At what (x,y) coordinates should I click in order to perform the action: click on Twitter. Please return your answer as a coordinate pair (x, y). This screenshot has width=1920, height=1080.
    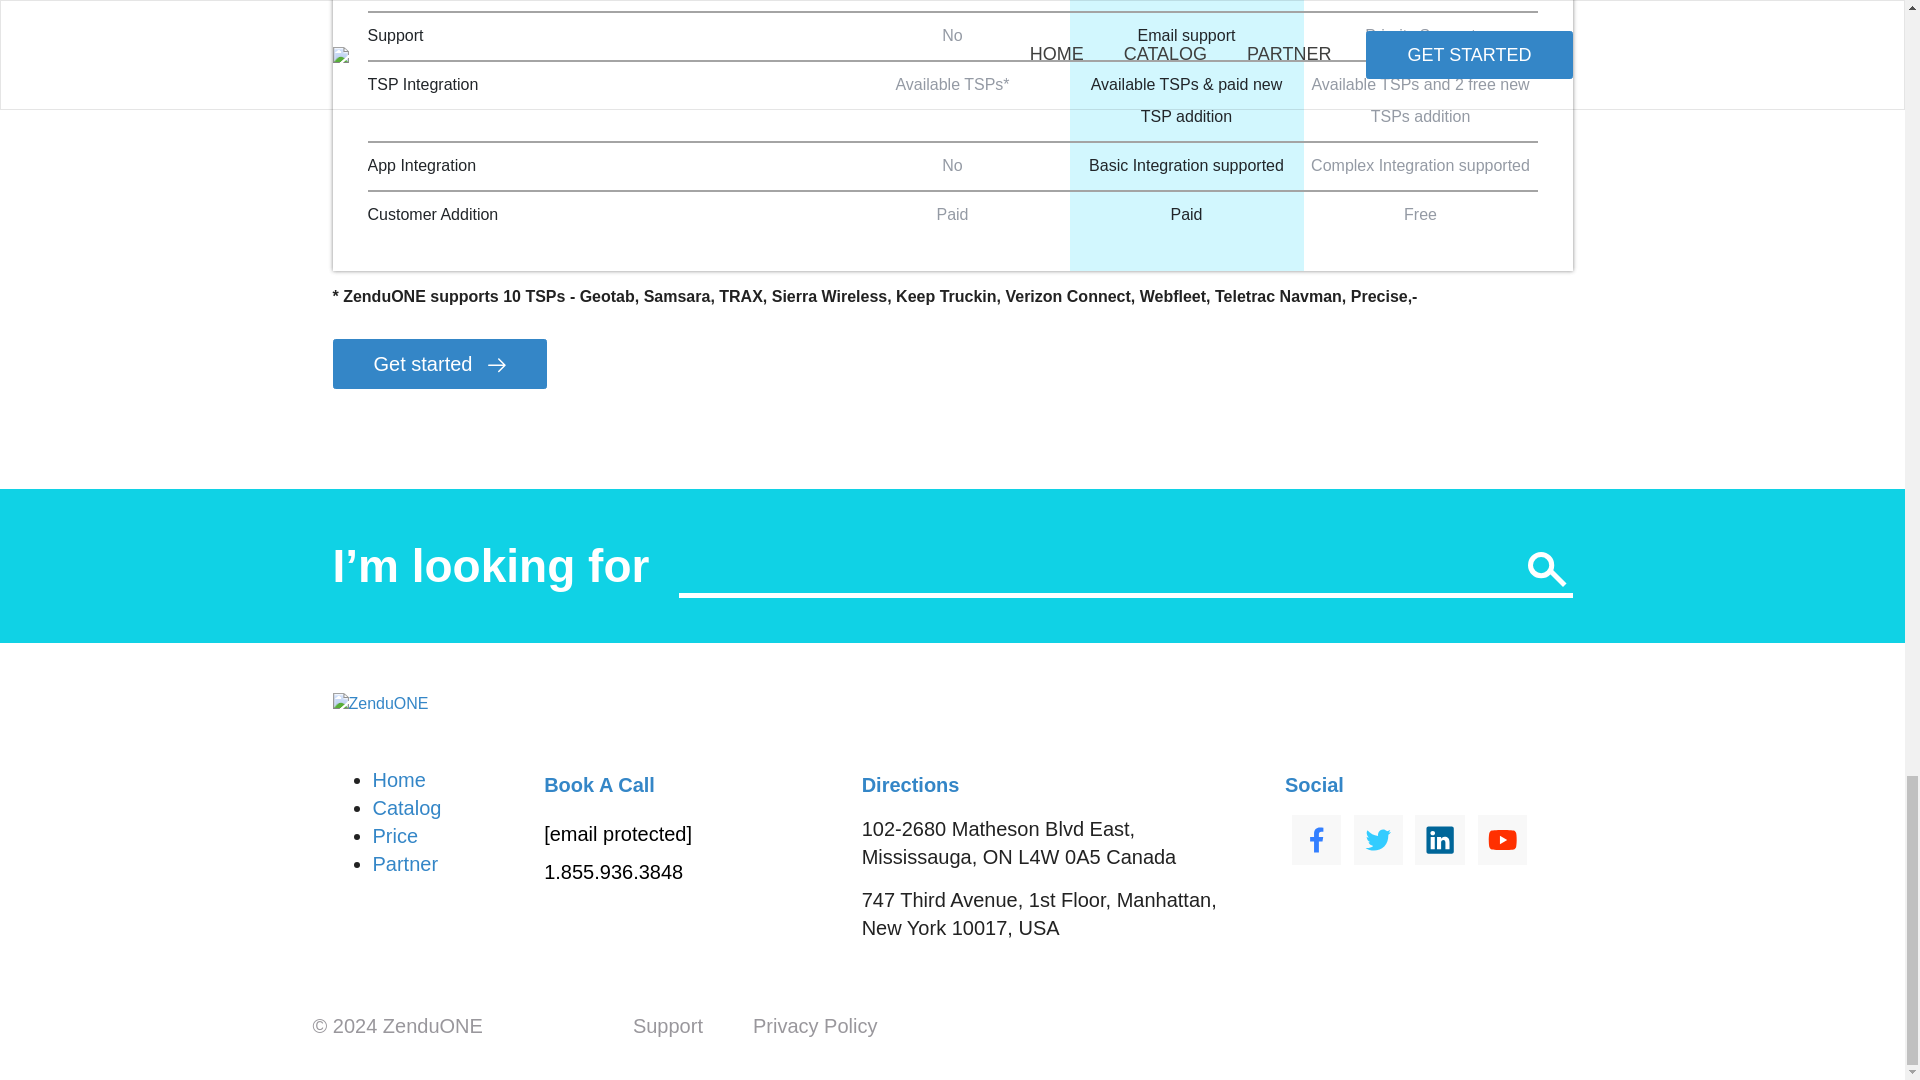
    Looking at the image, I should click on (1375, 838).